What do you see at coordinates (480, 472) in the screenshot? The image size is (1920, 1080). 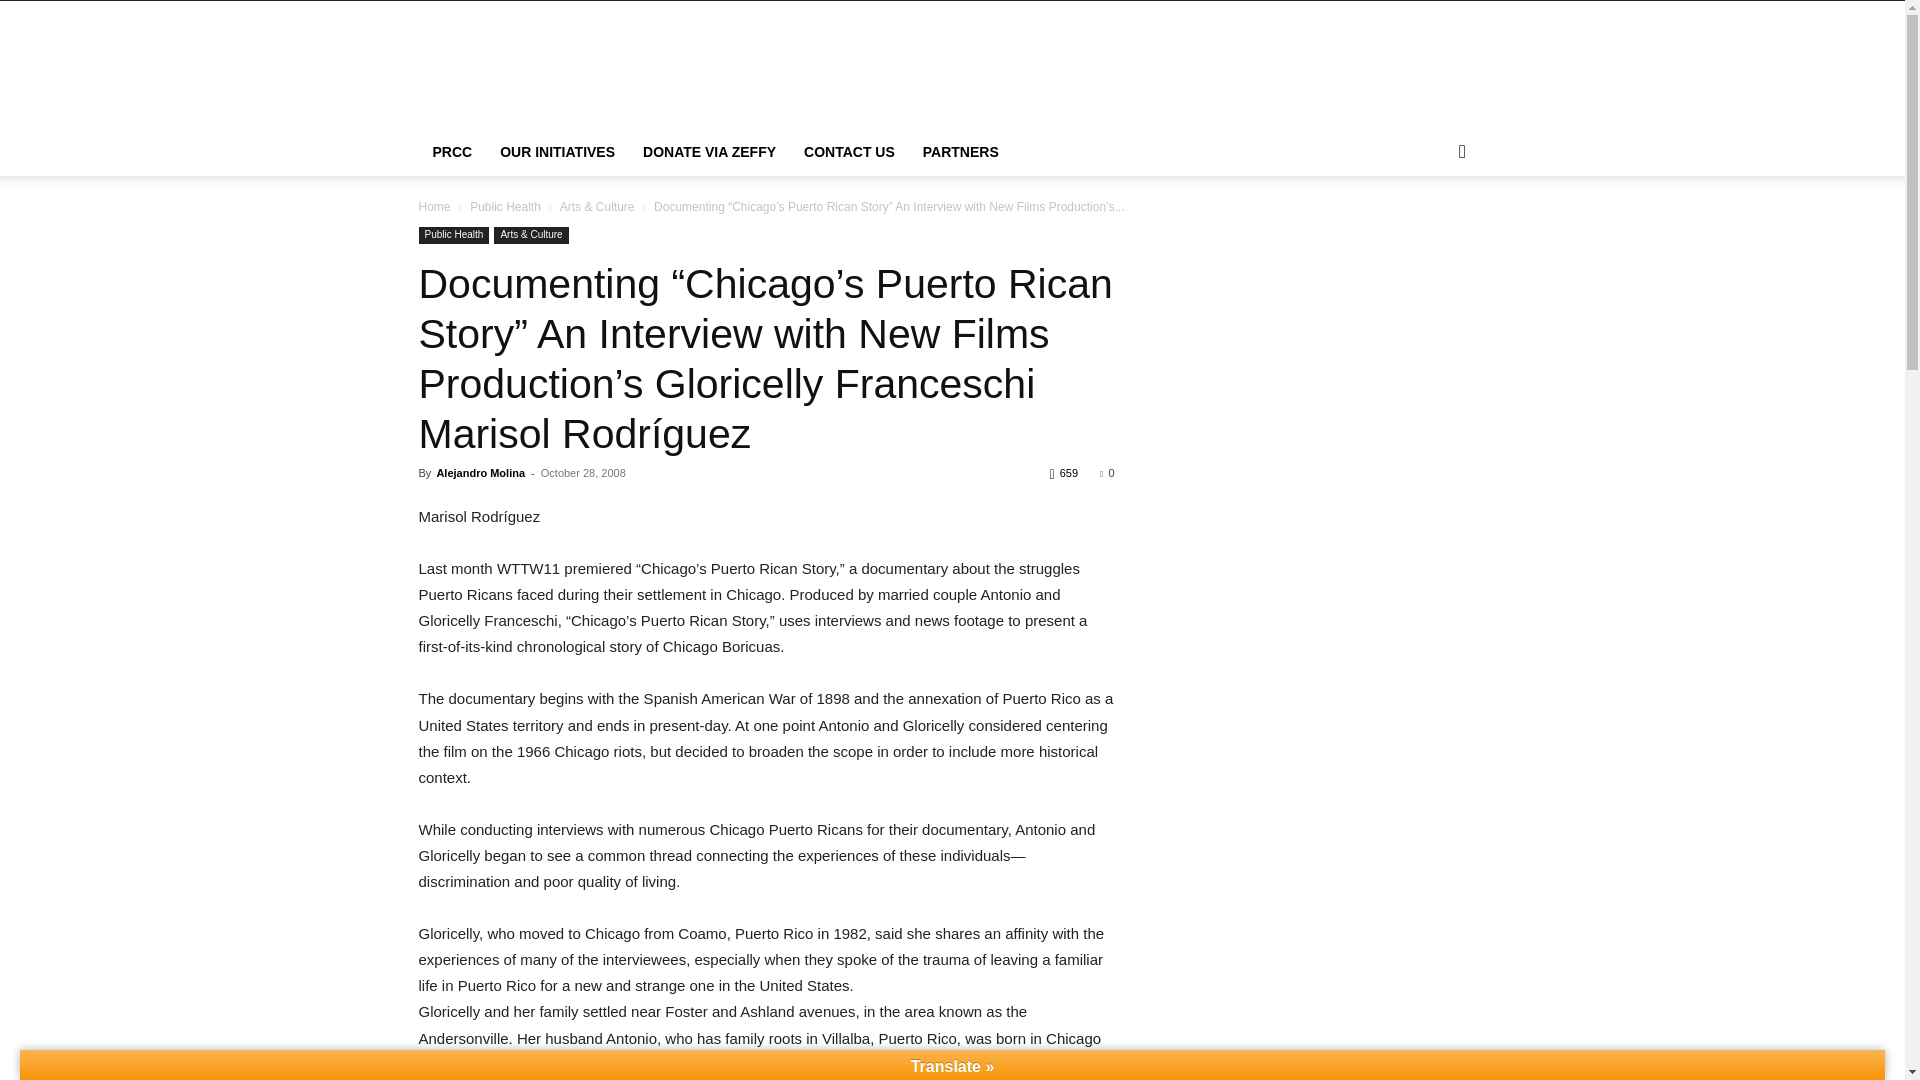 I see `Alejandro Molina` at bounding box center [480, 472].